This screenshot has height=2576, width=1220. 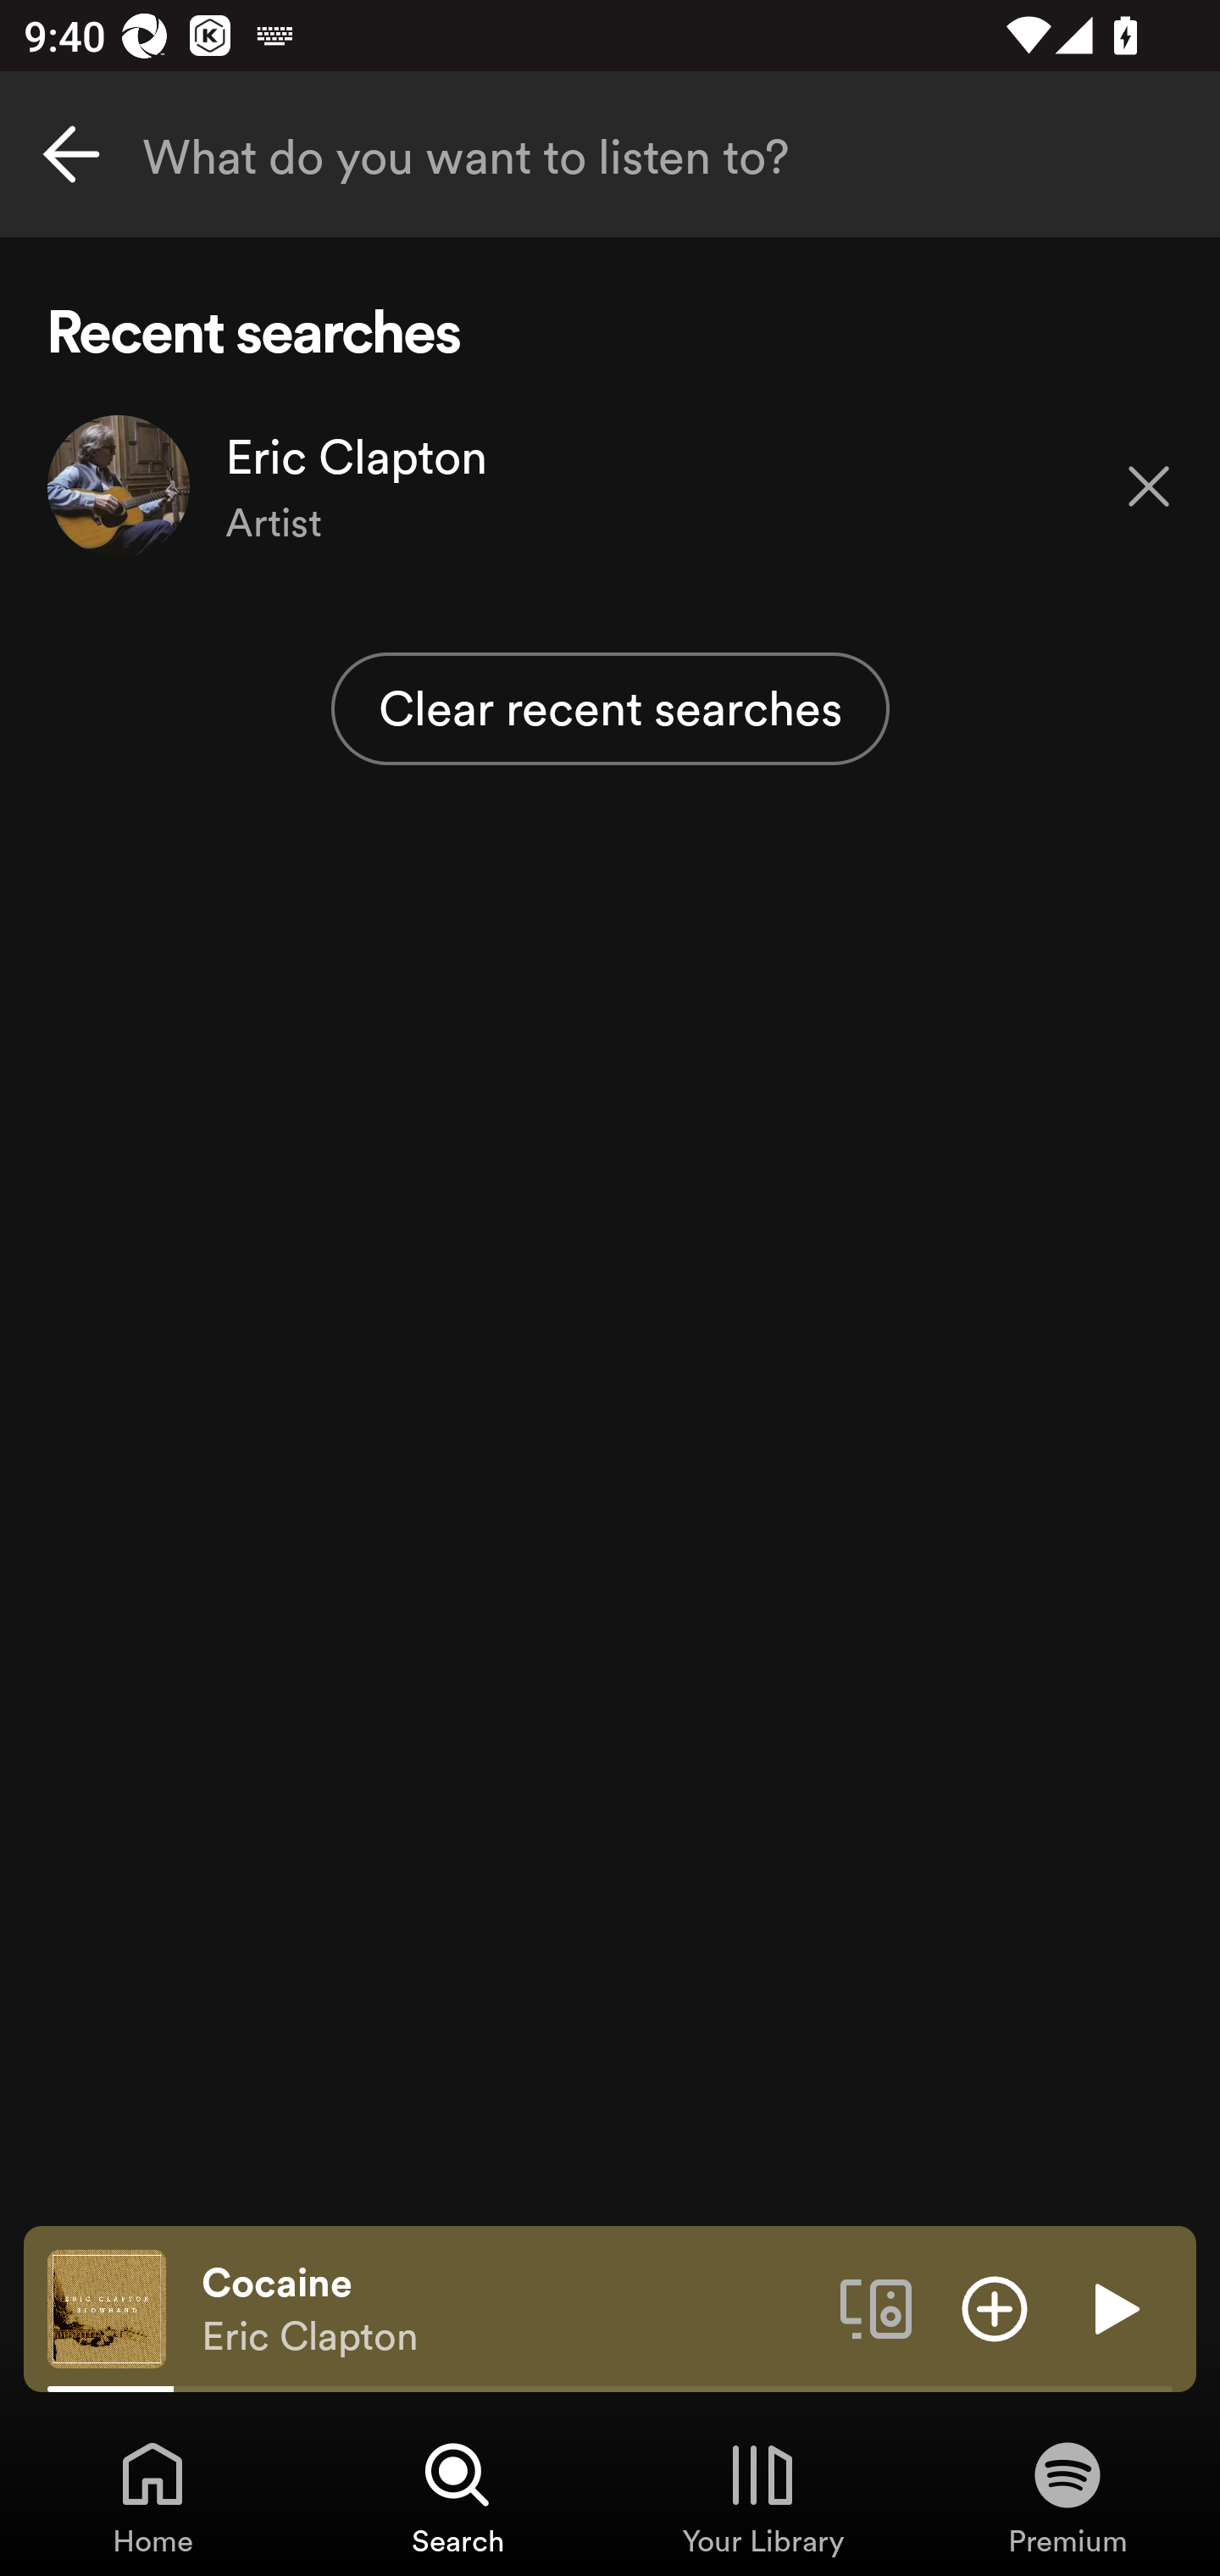 What do you see at coordinates (71, 154) in the screenshot?
I see `Cancel` at bounding box center [71, 154].